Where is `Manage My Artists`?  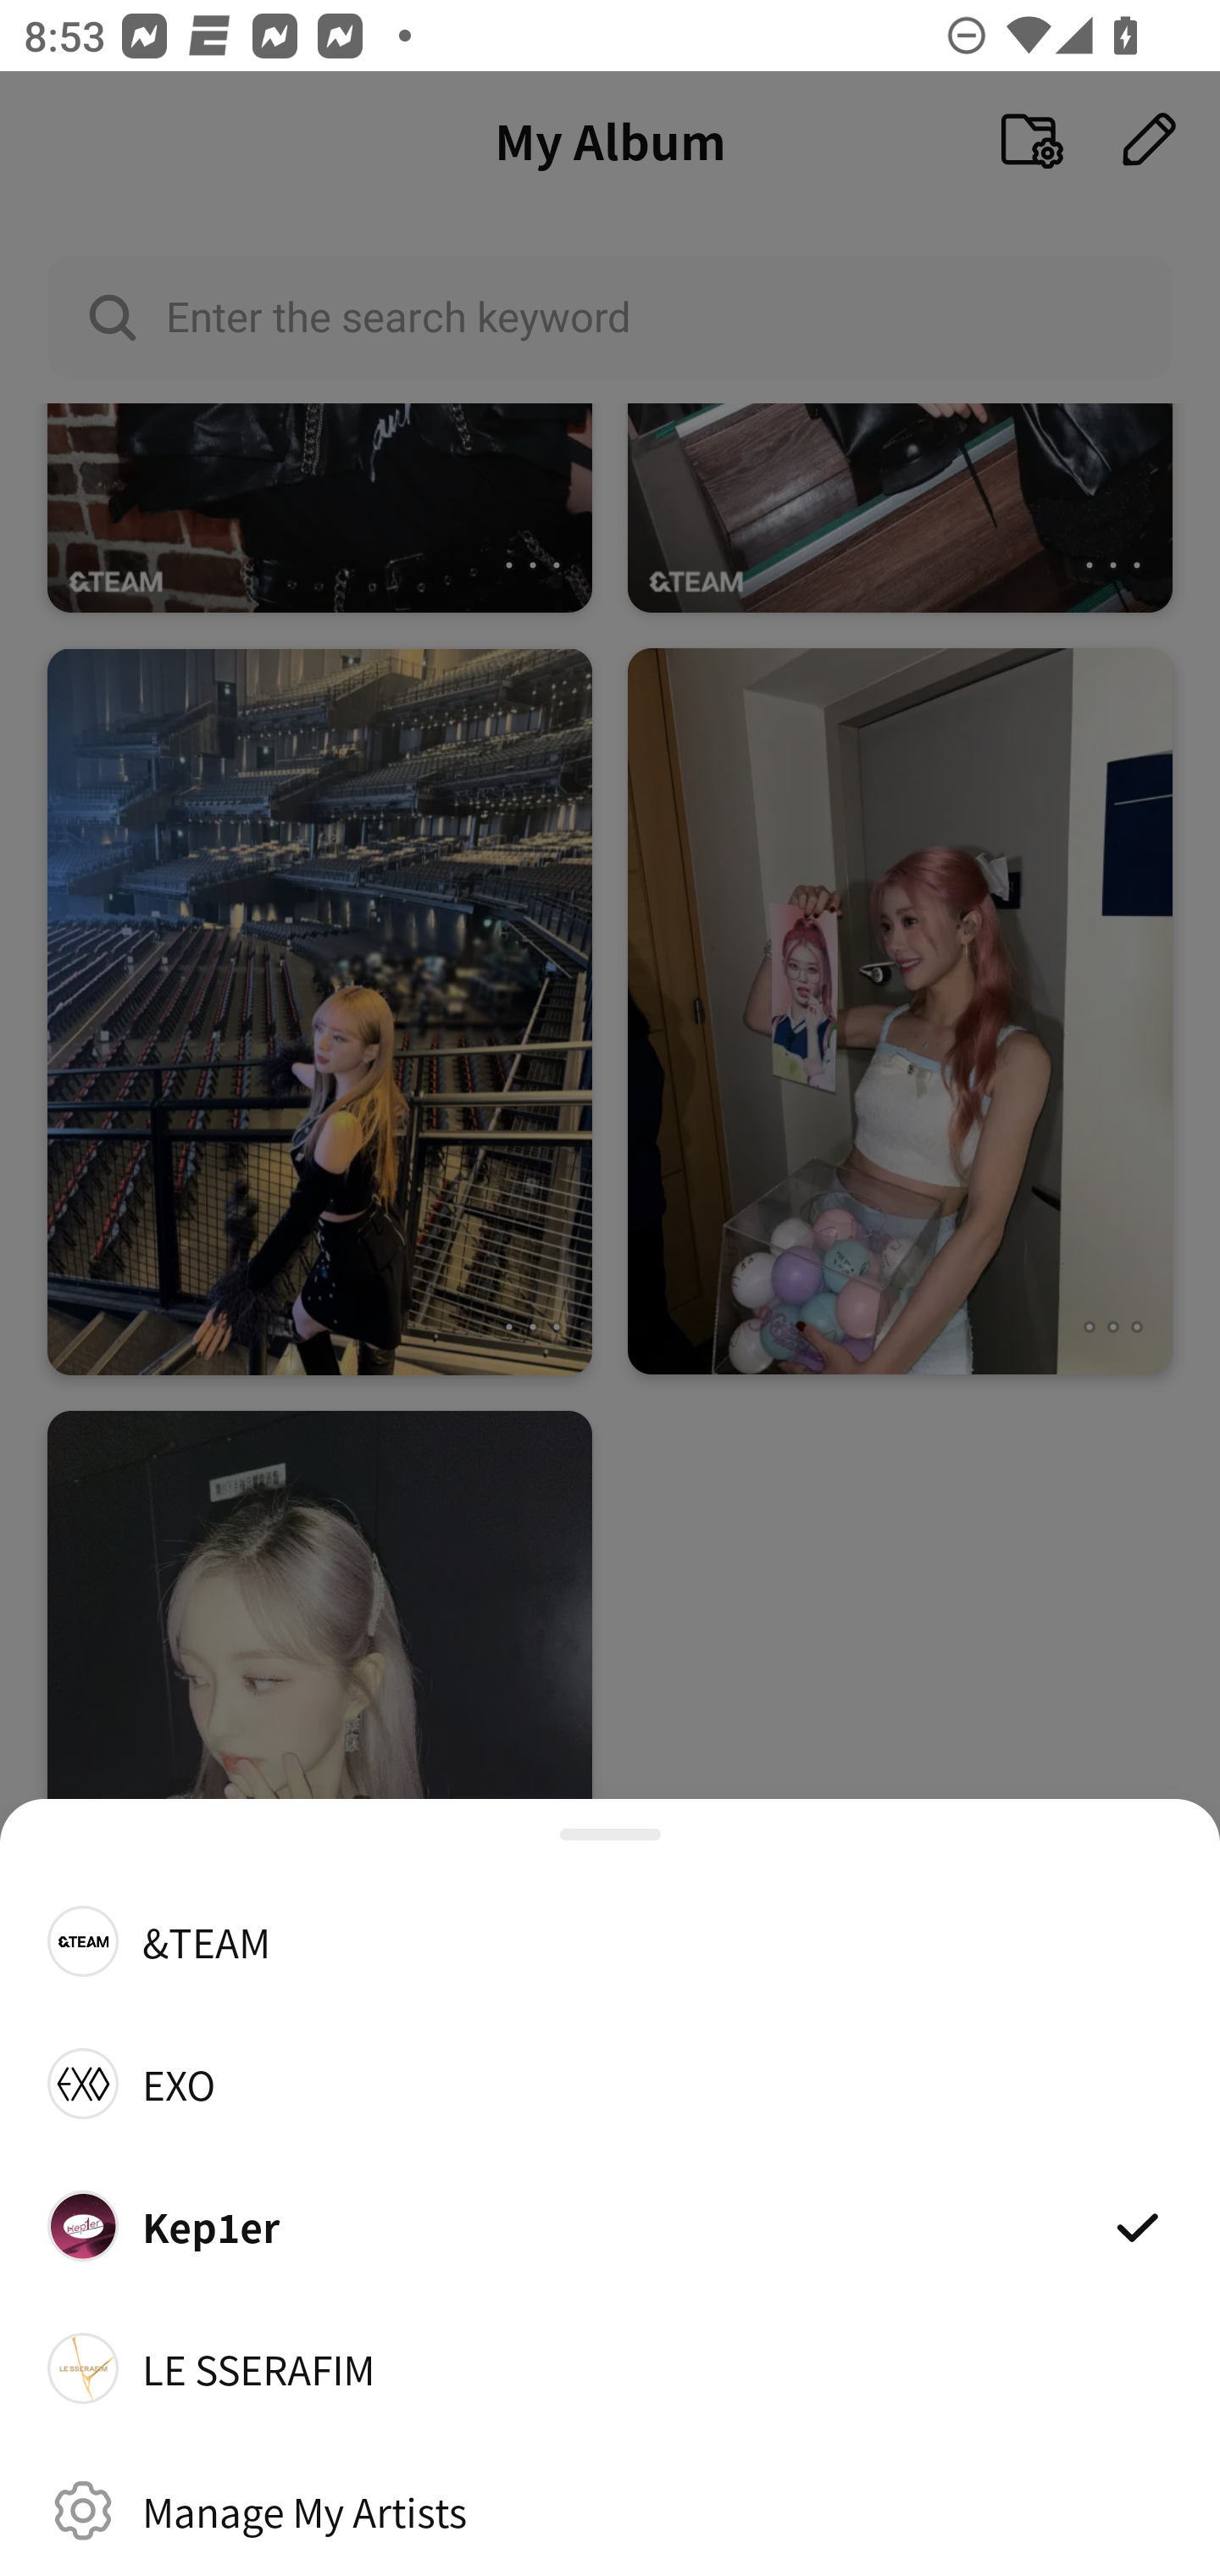
Manage My Artists is located at coordinates (610, 2510).